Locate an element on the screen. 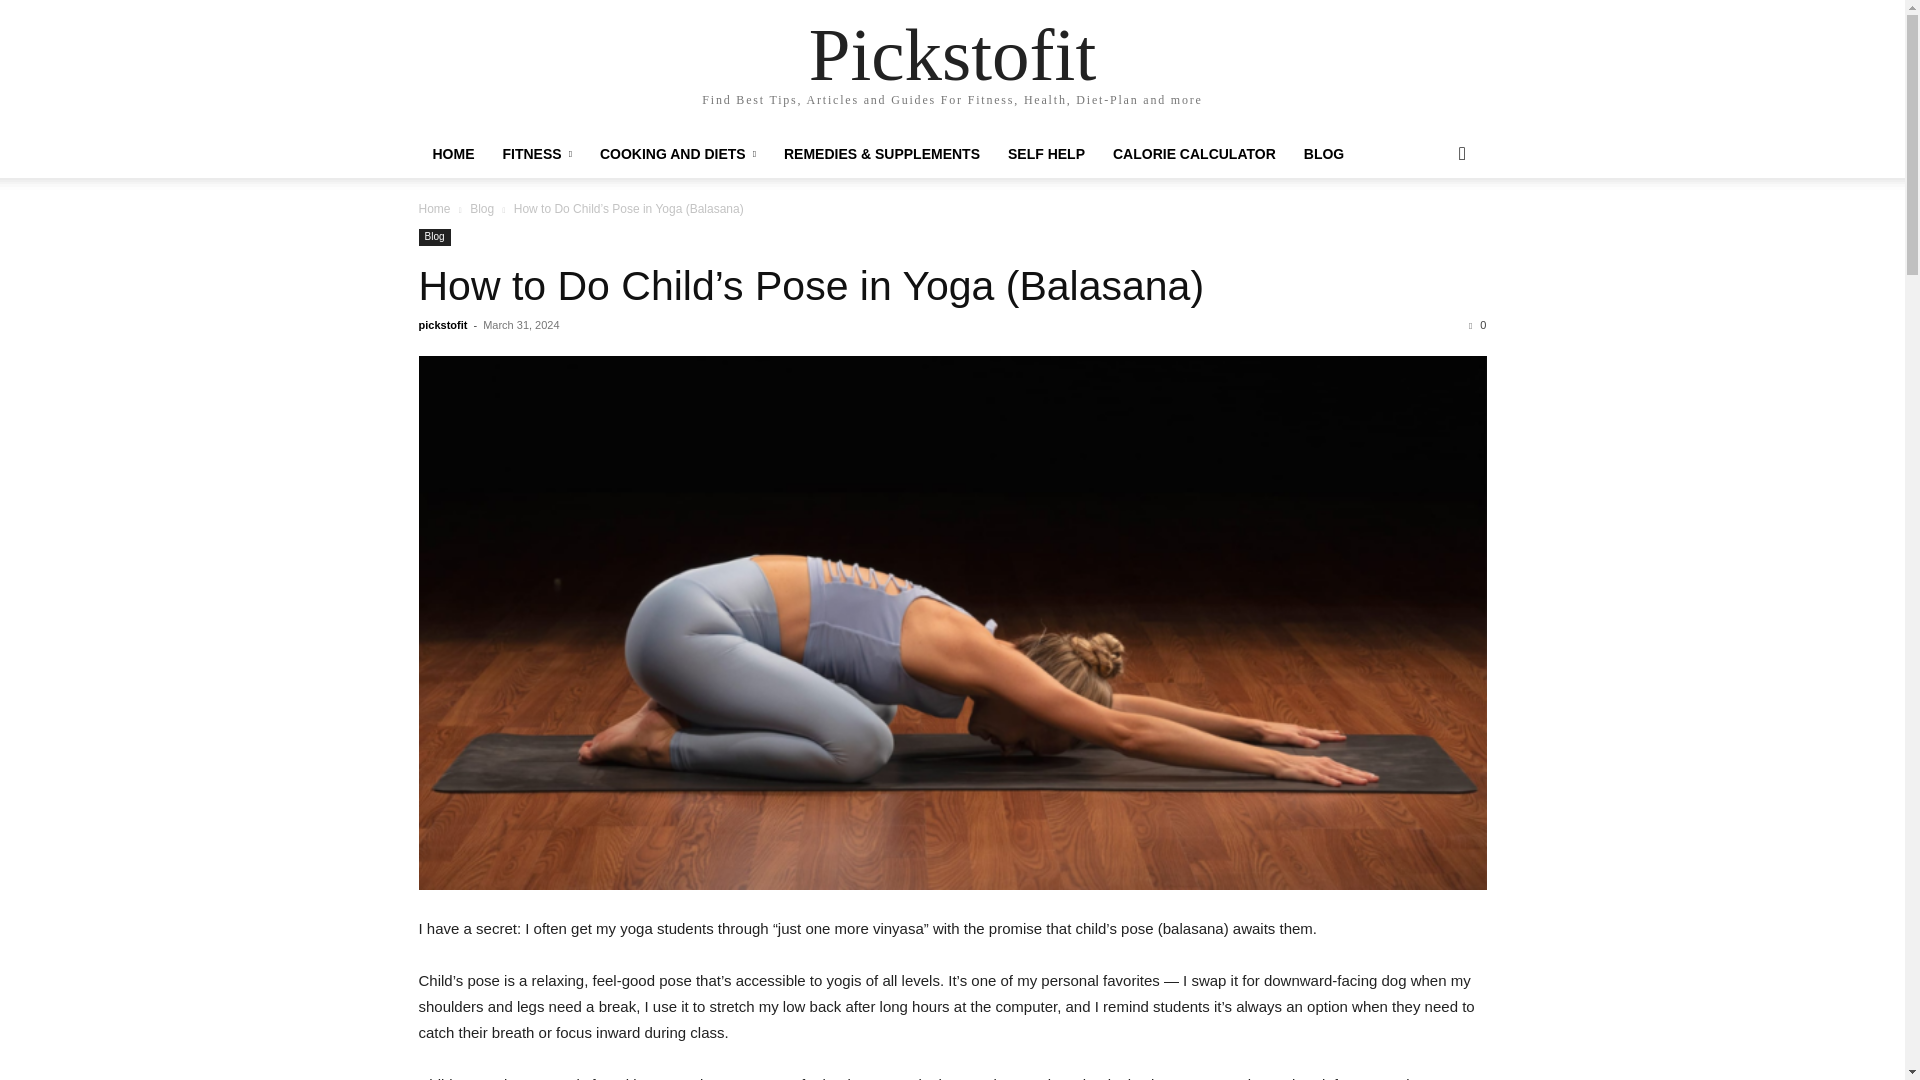  Pickstofit is located at coordinates (952, 54).